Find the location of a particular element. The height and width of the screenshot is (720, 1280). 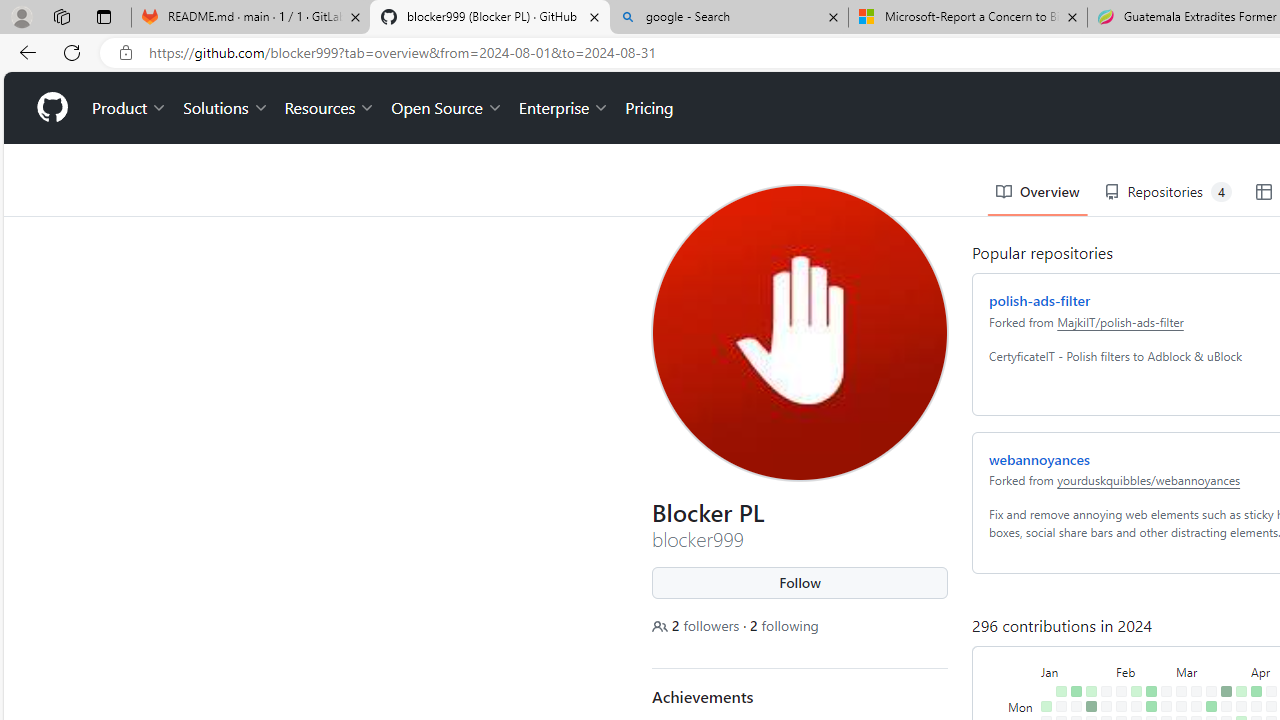

No contributions on February 7th. is located at coordinates (1117, 664).